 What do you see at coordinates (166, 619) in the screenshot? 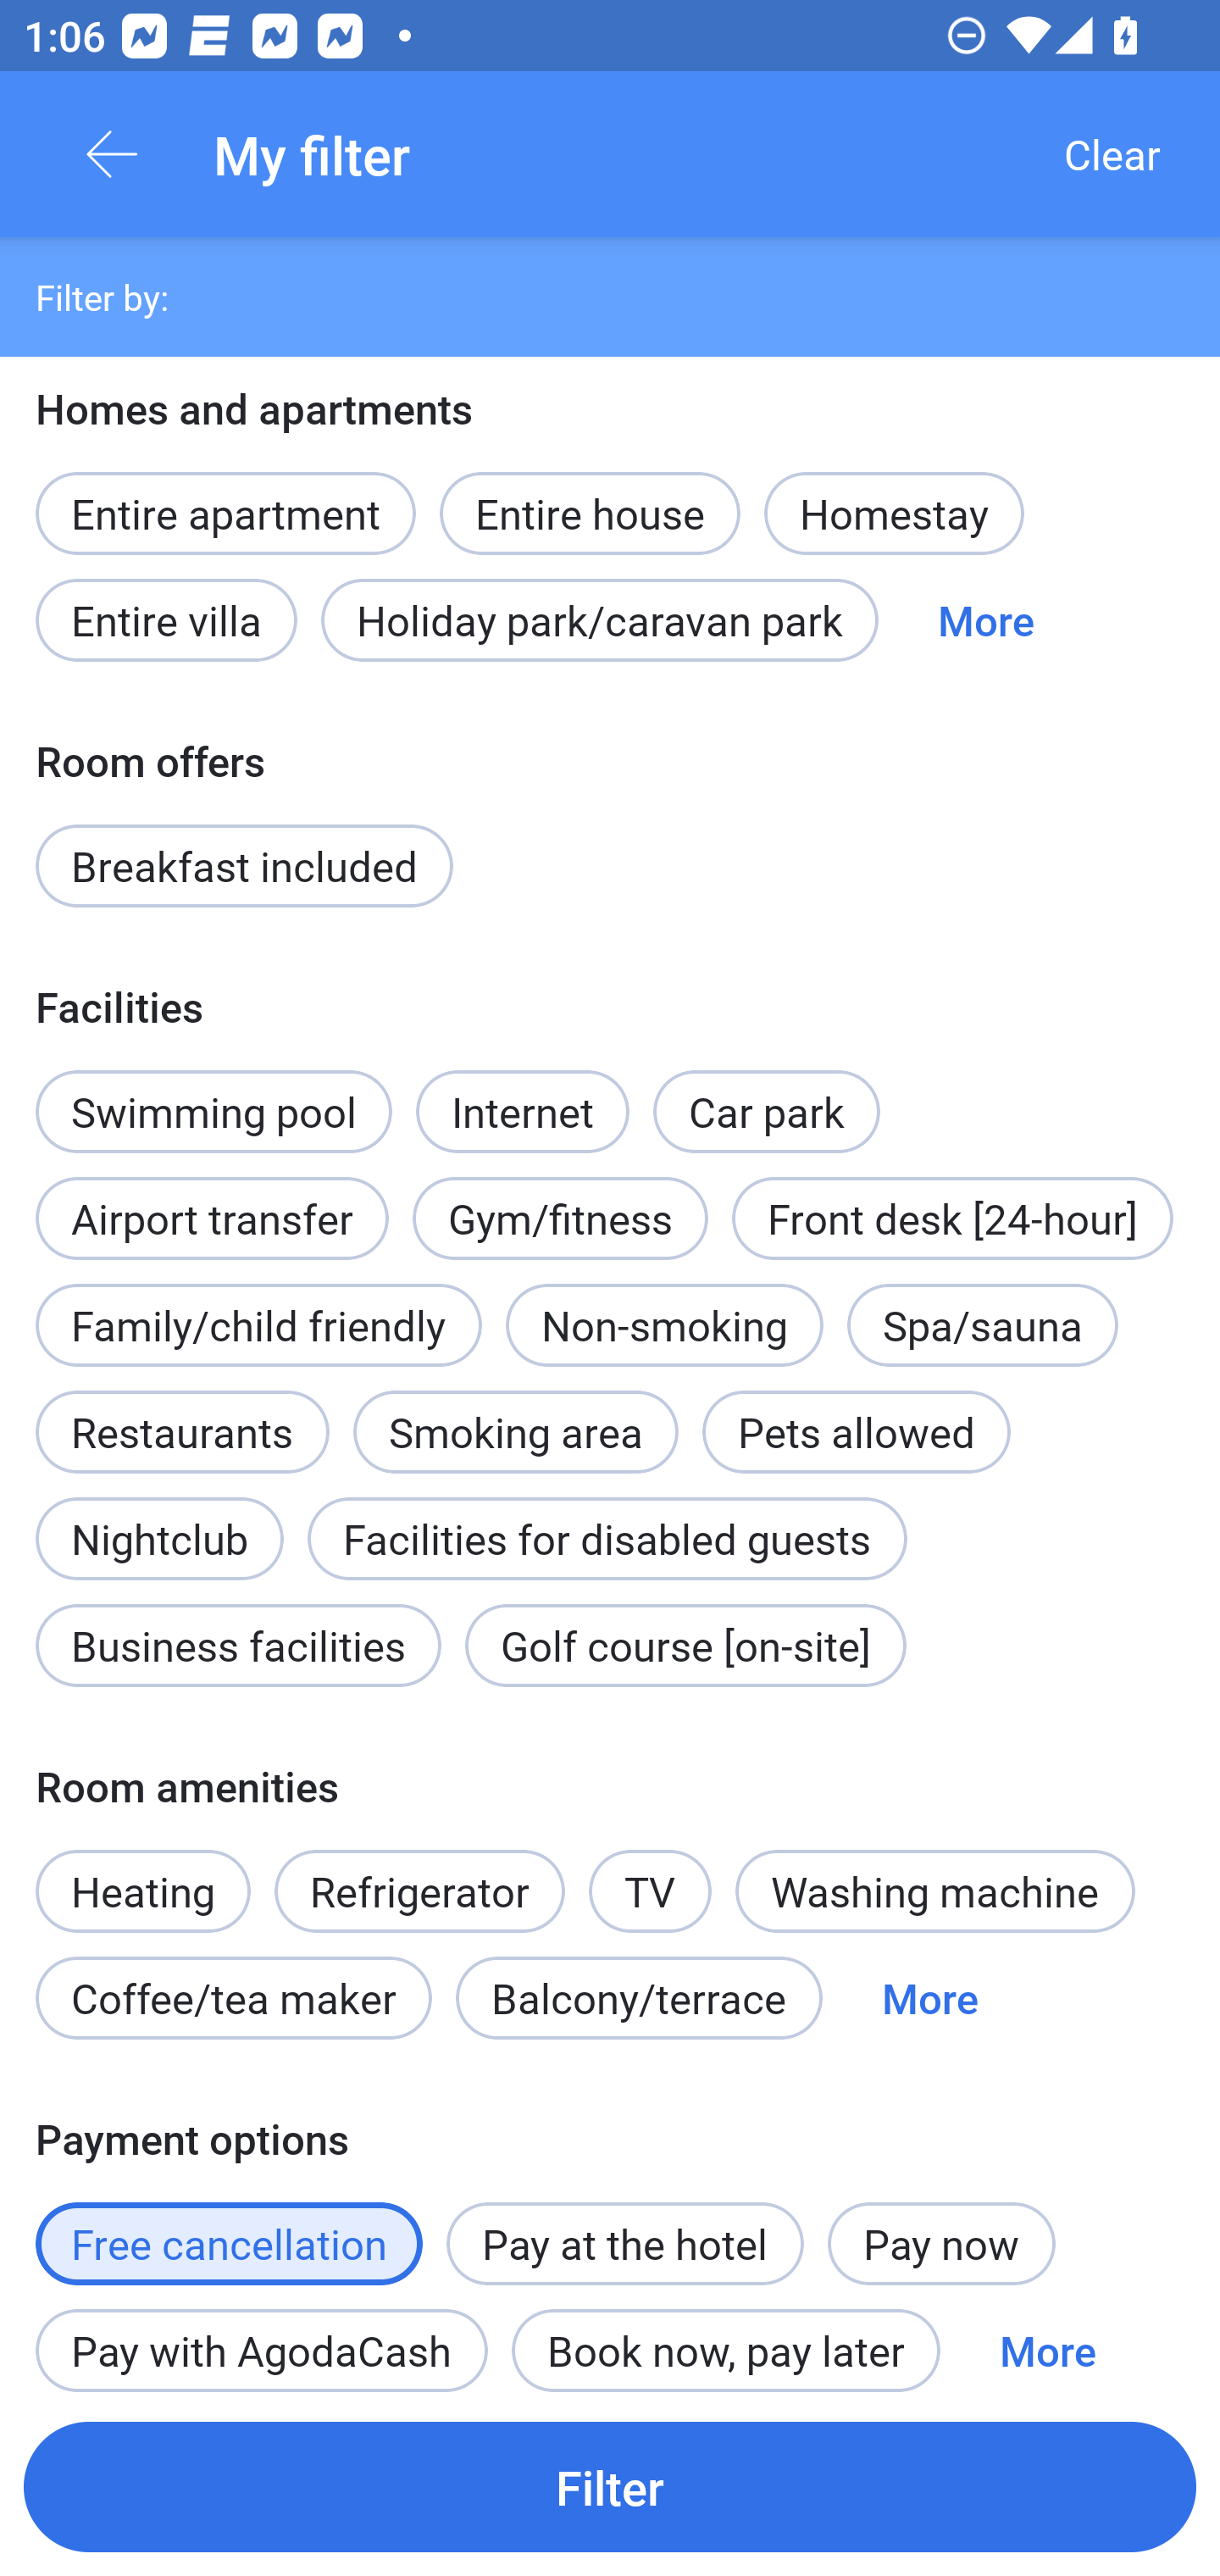
I see `Entire villa` at bounding box center [166, 619].